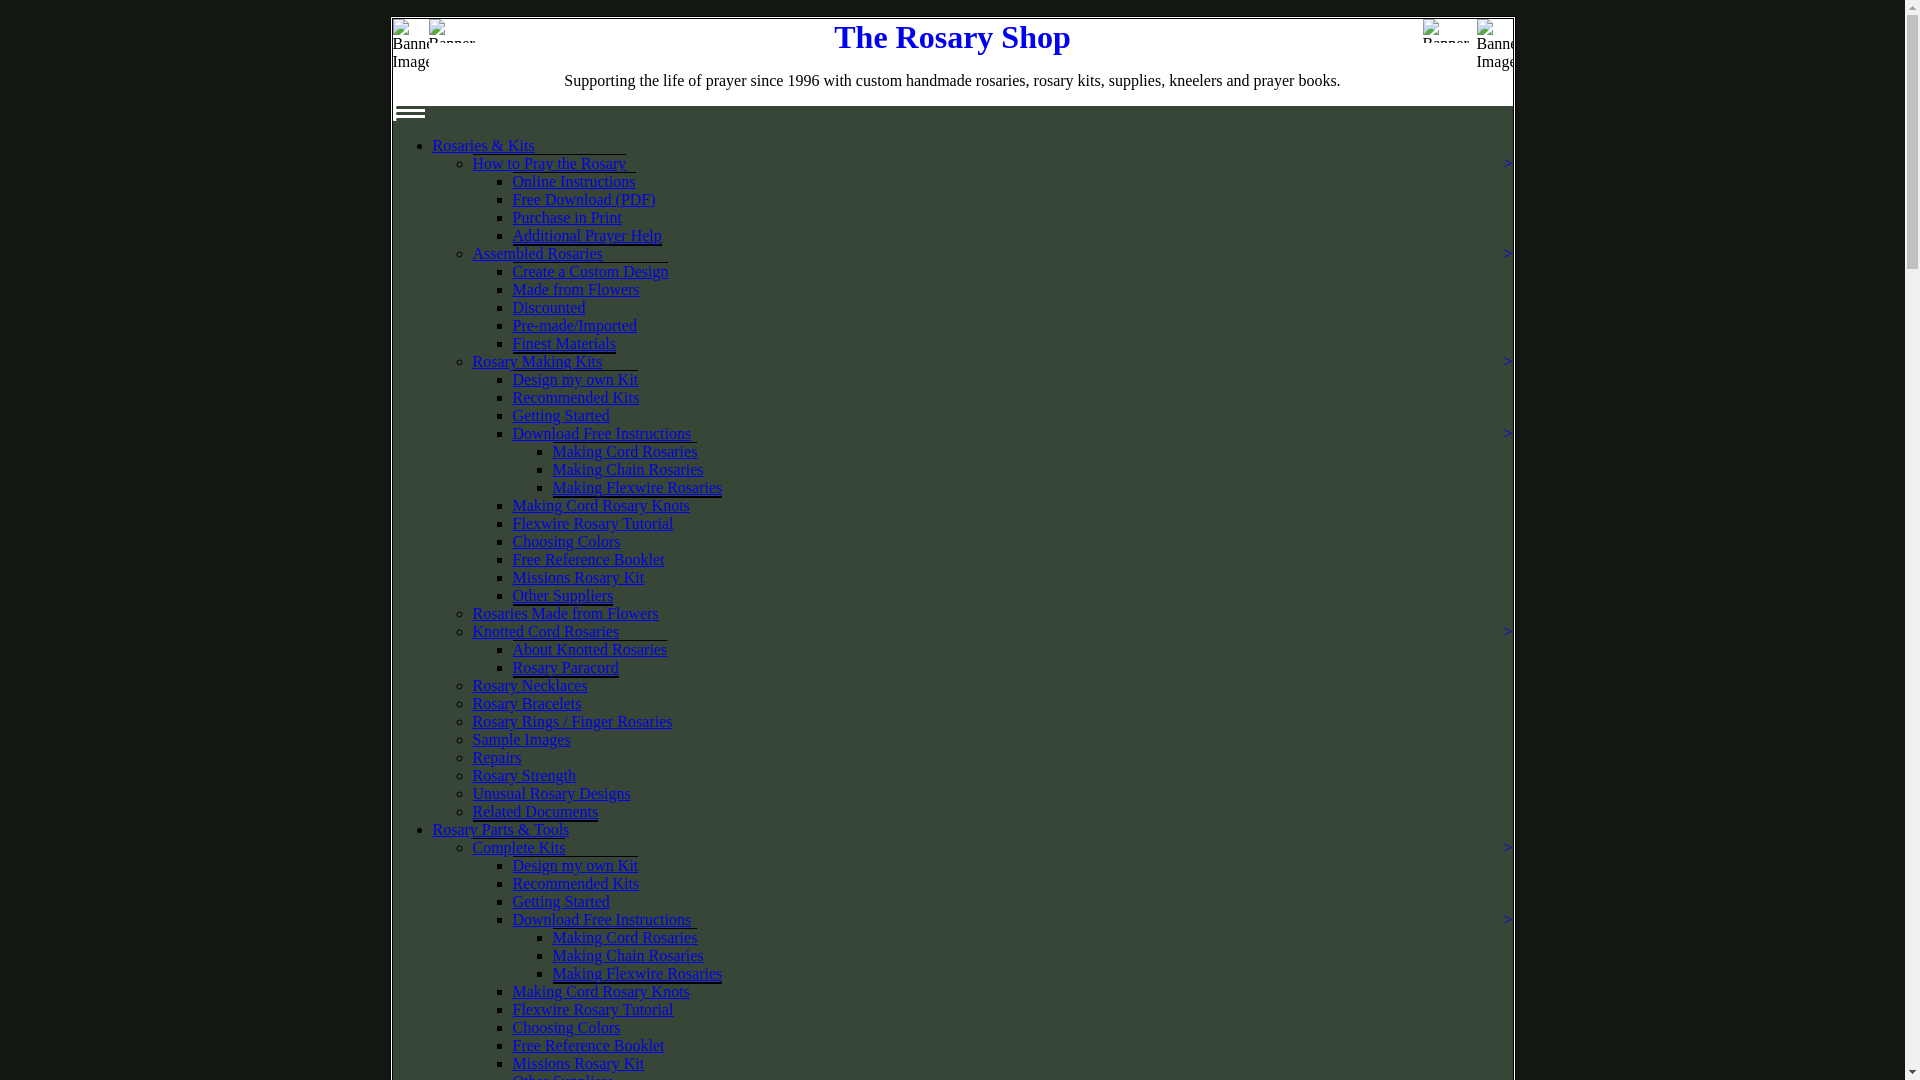 The height and width of the screenshot is (1080, 1920). Describe the element at coordinates (454, 31) in the screenshot. I see `Banner Image` at that location.